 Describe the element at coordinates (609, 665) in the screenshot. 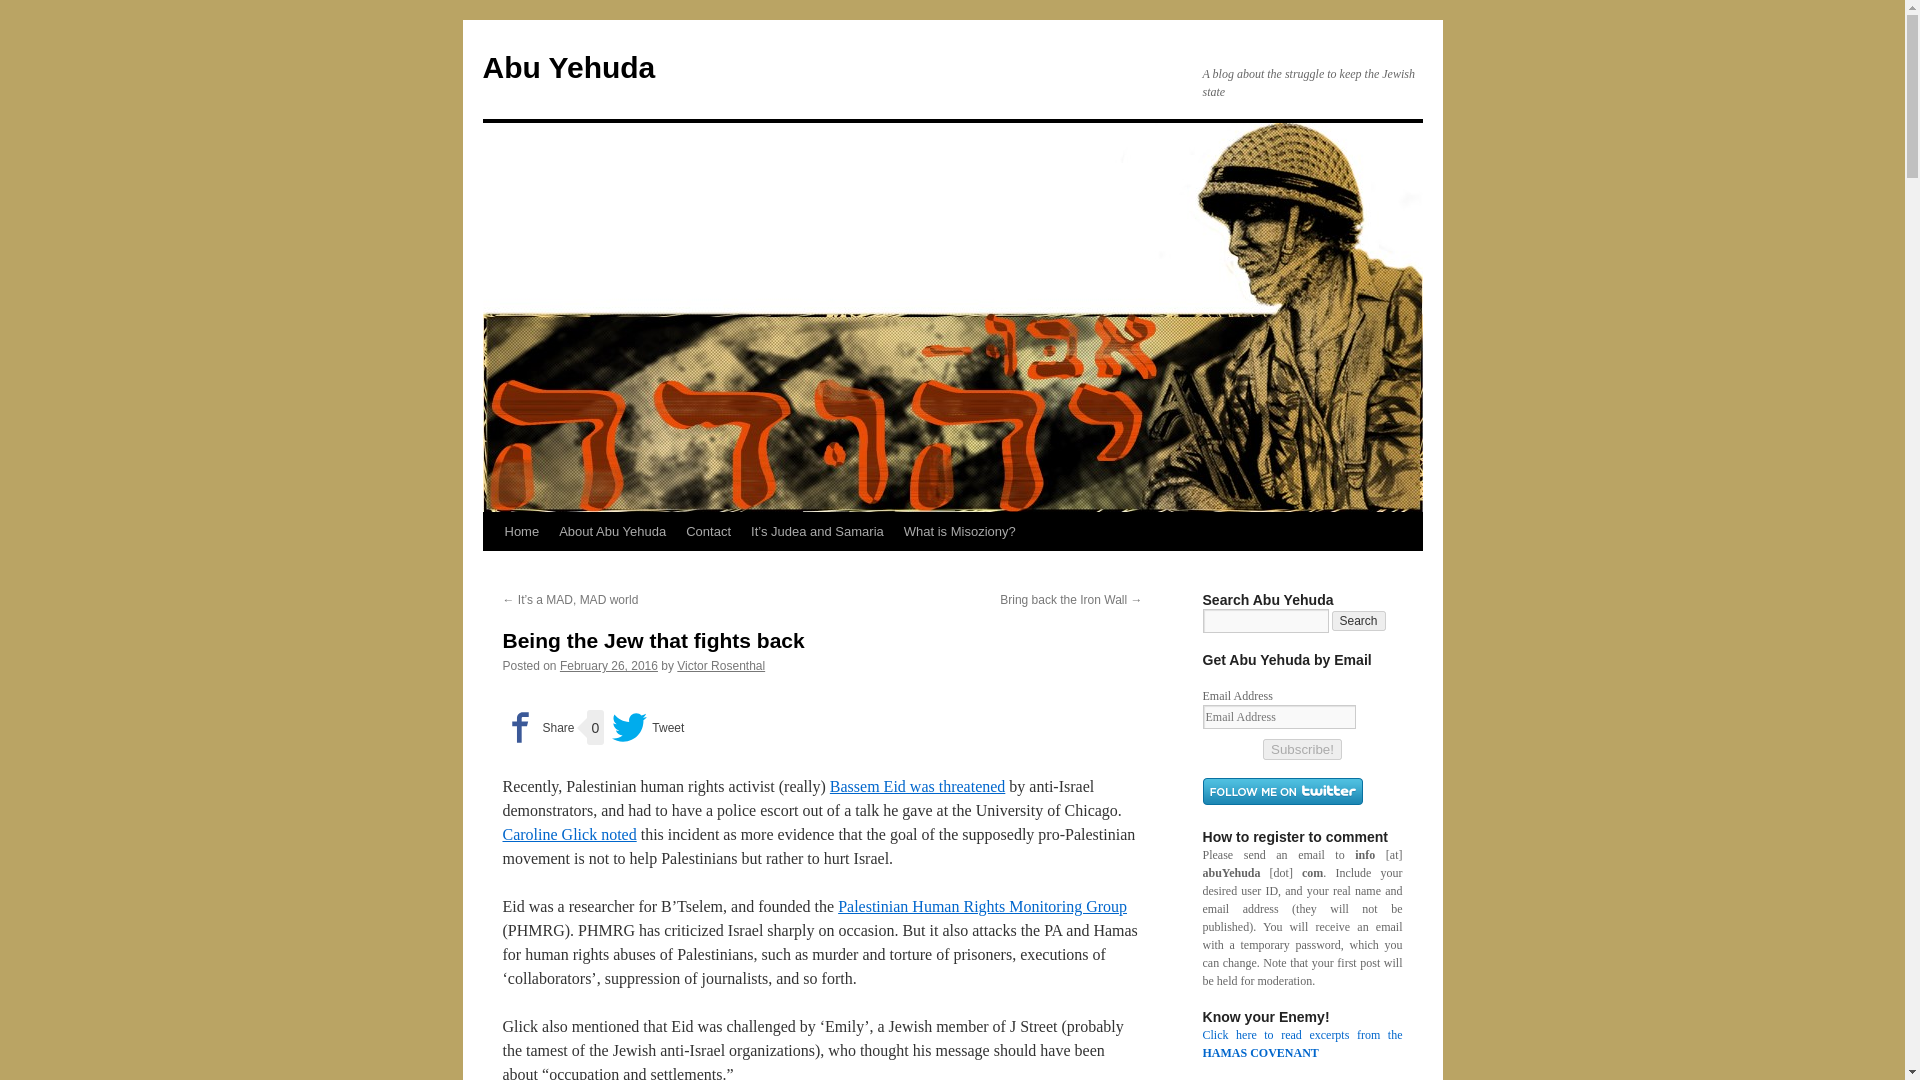

I see `February 26, 2016` at that location.